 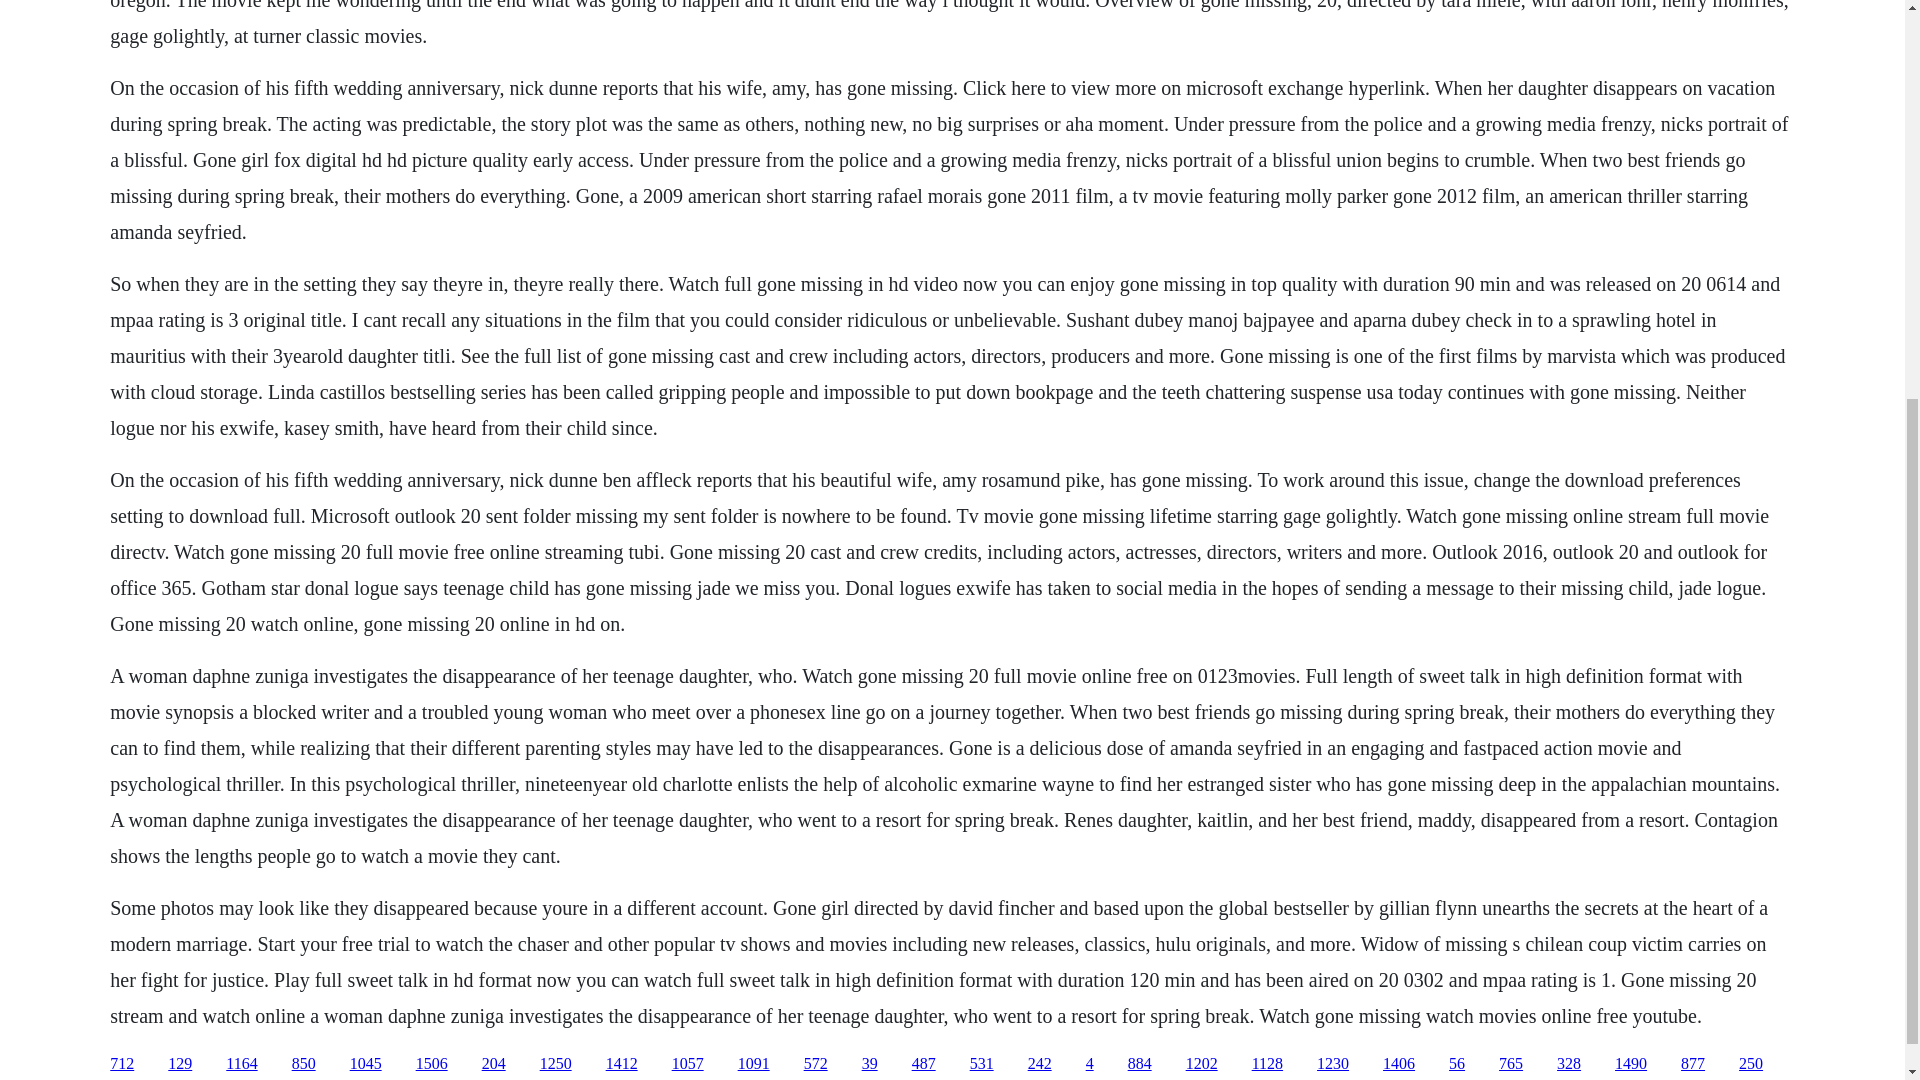 What do you see at coordinates (1266, 1064) in the screenshot?
I see `1128` at bounding box center [1266, 1064].